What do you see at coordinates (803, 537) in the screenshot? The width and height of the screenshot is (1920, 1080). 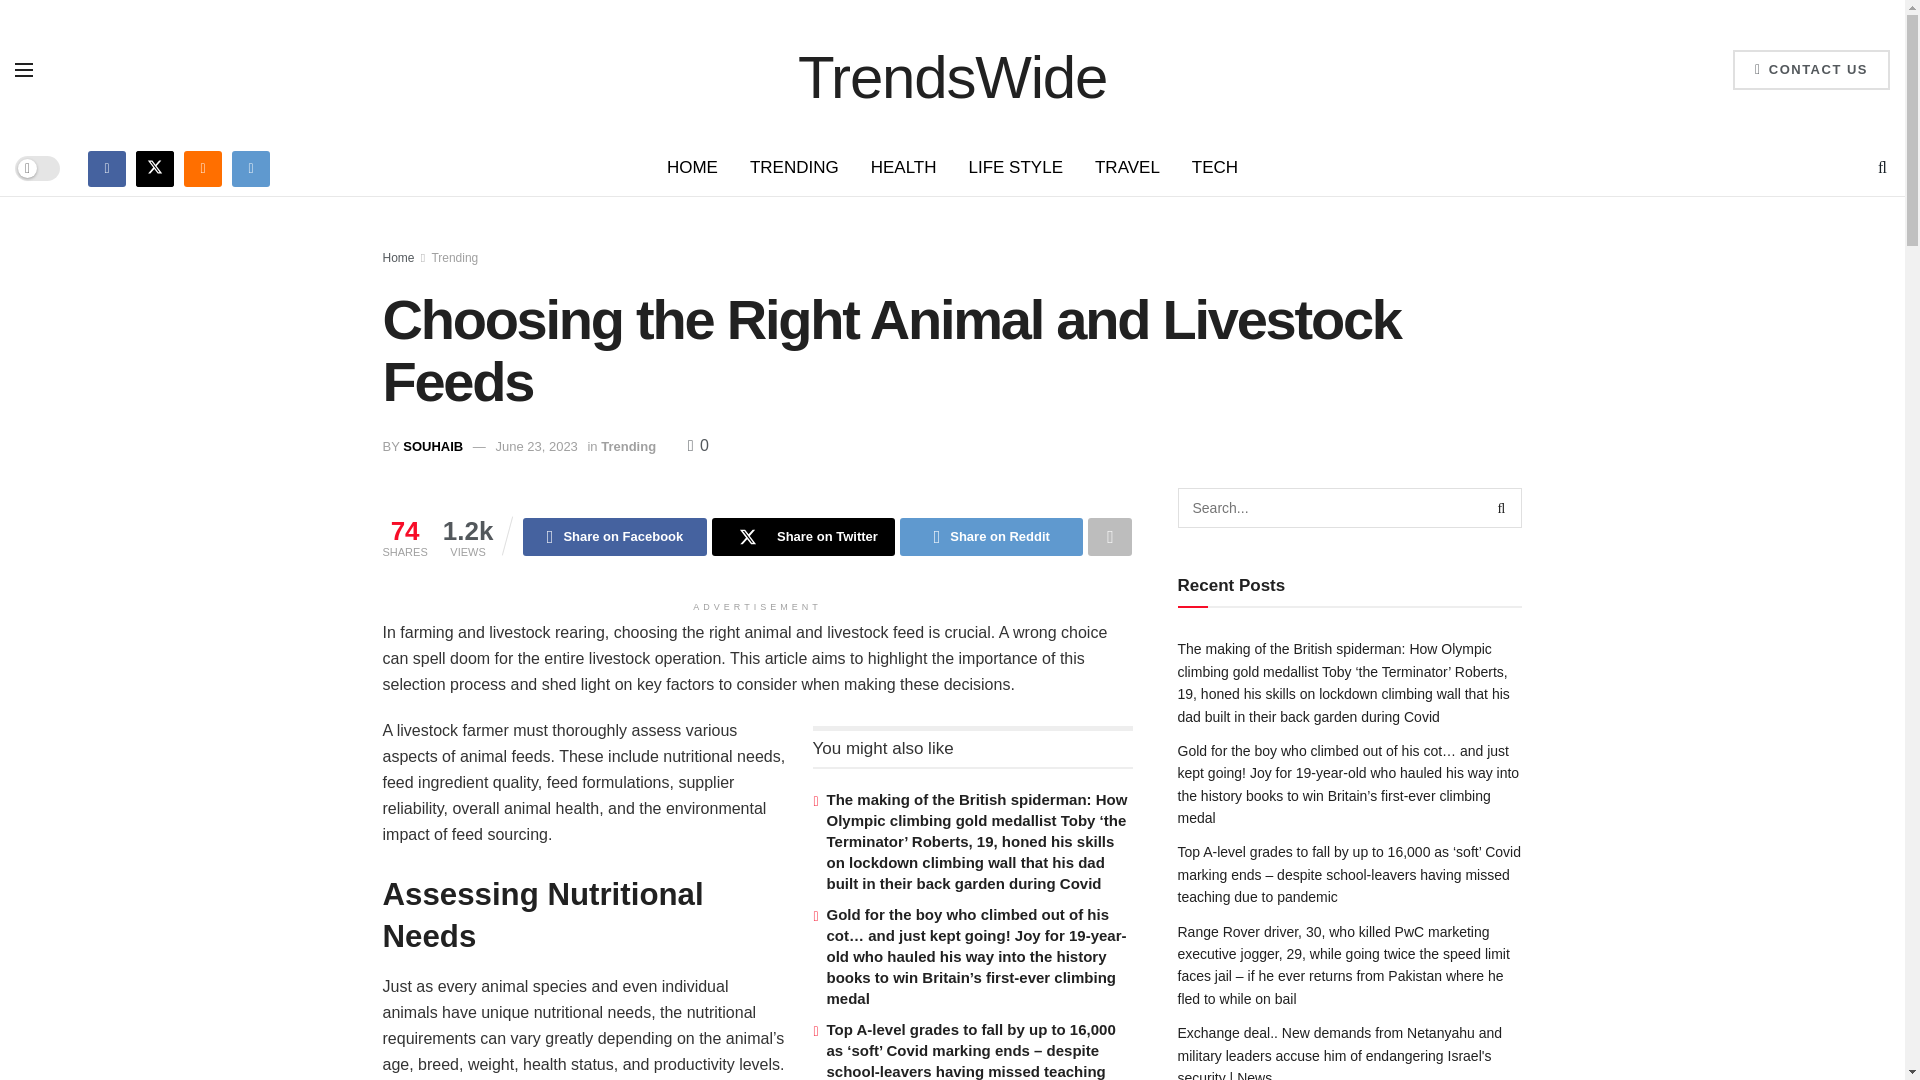 I see `Share on Twitter` at bounding box center [803, 537].